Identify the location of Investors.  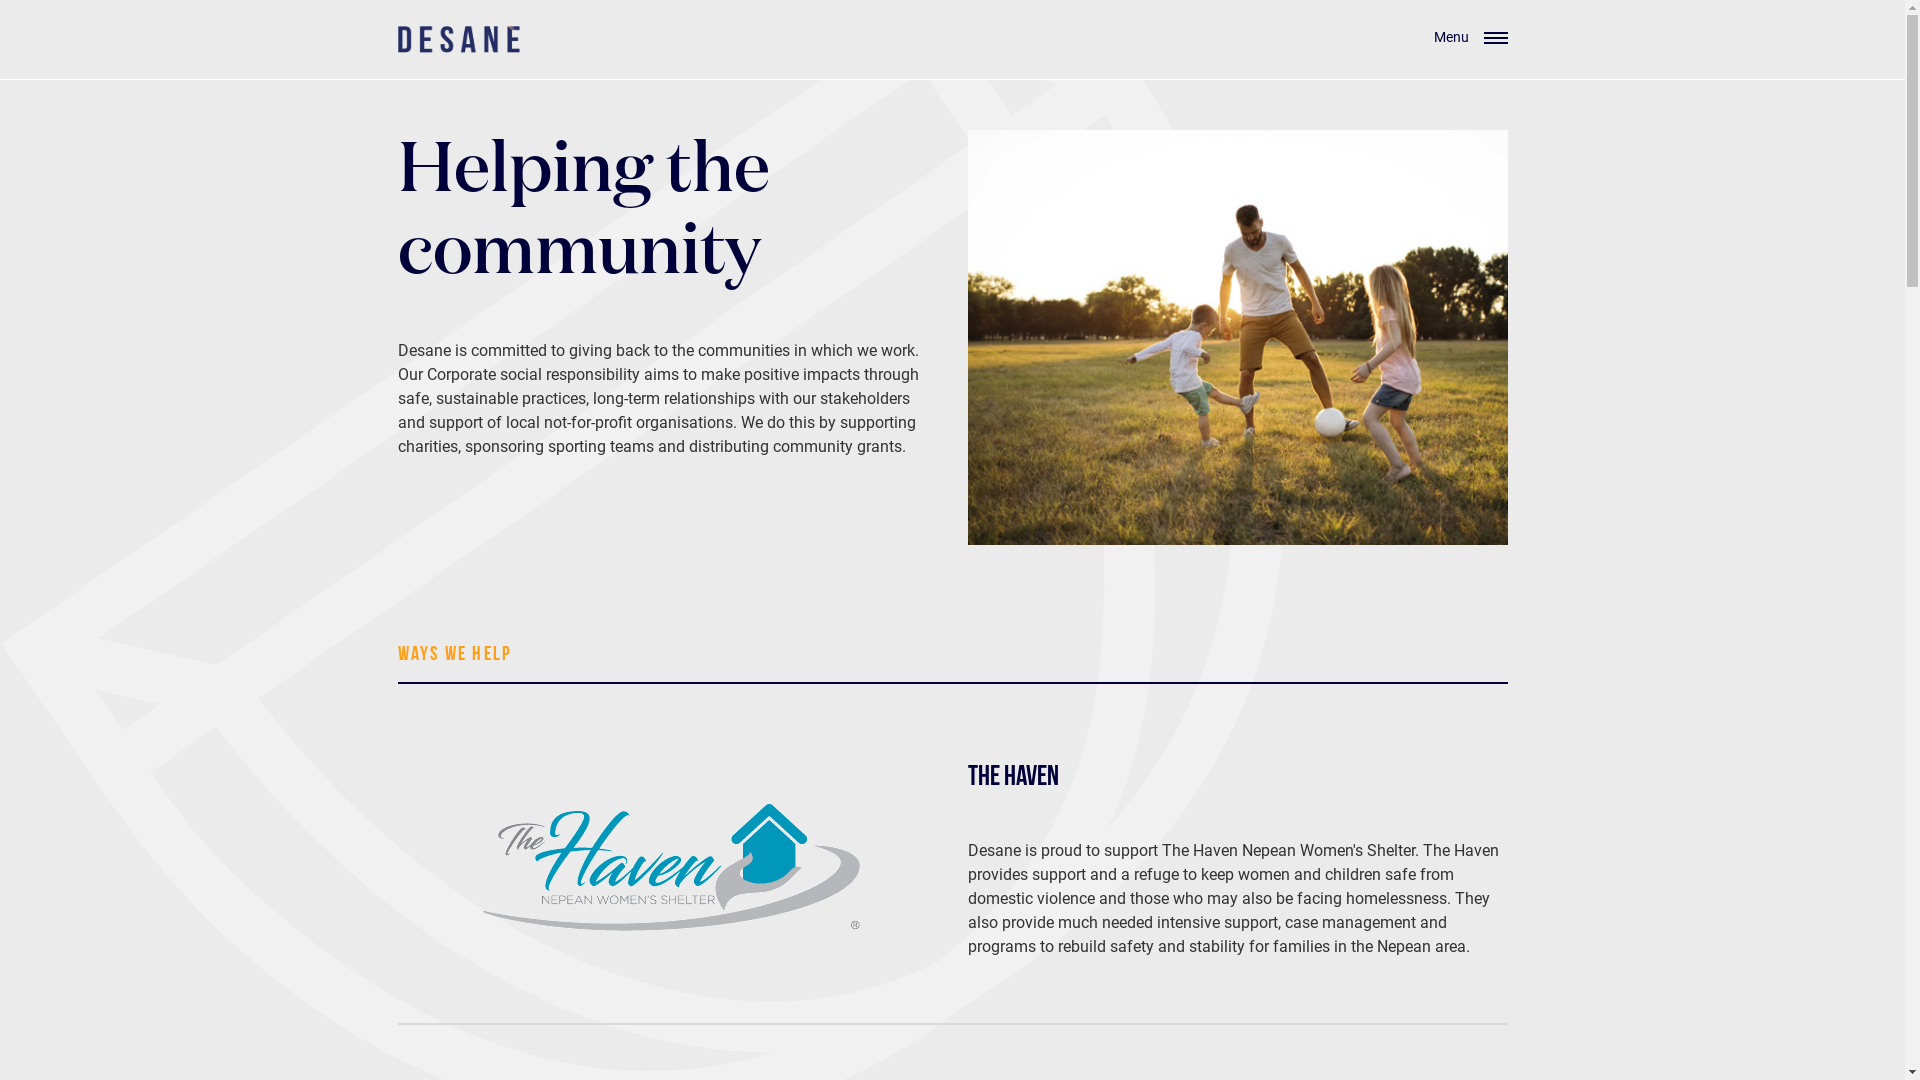
(620, 956).